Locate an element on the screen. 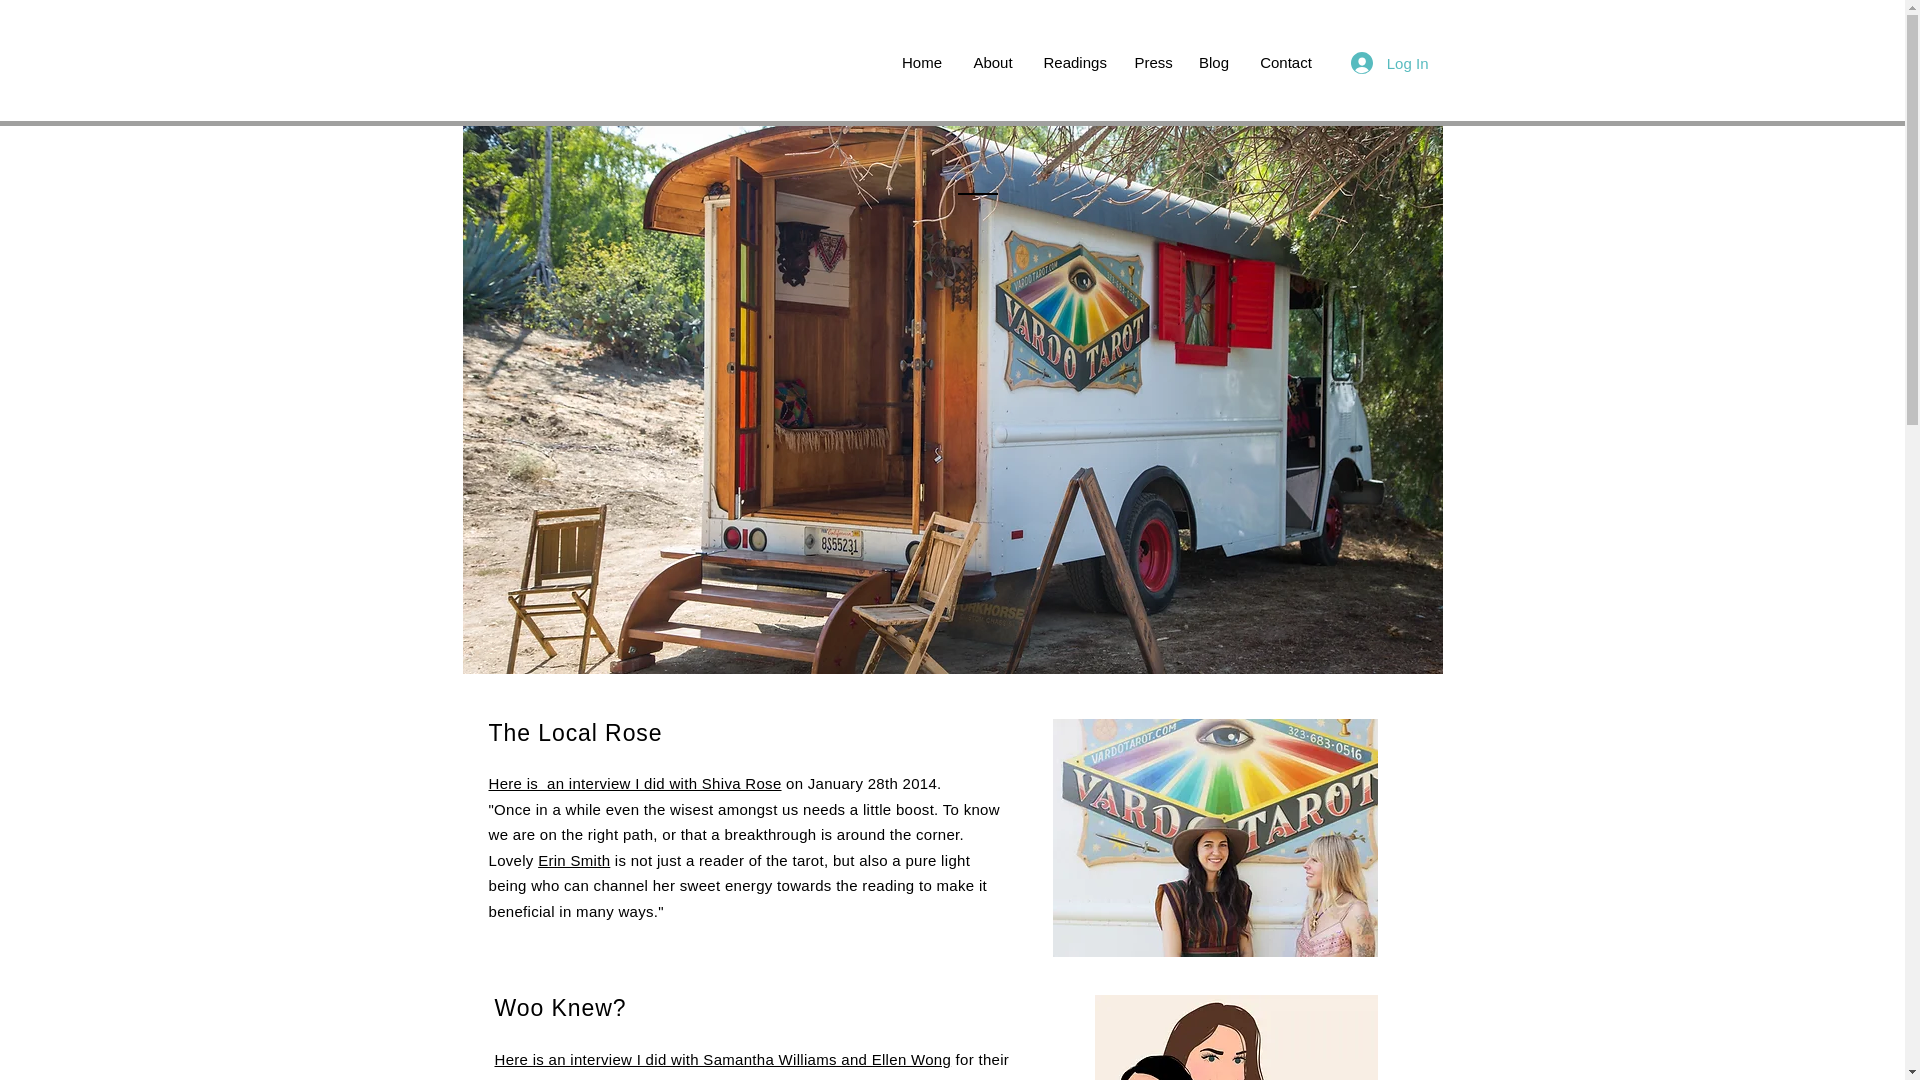 The image size is (1920, 1080). Log In is located at coordinates (1390, 62).